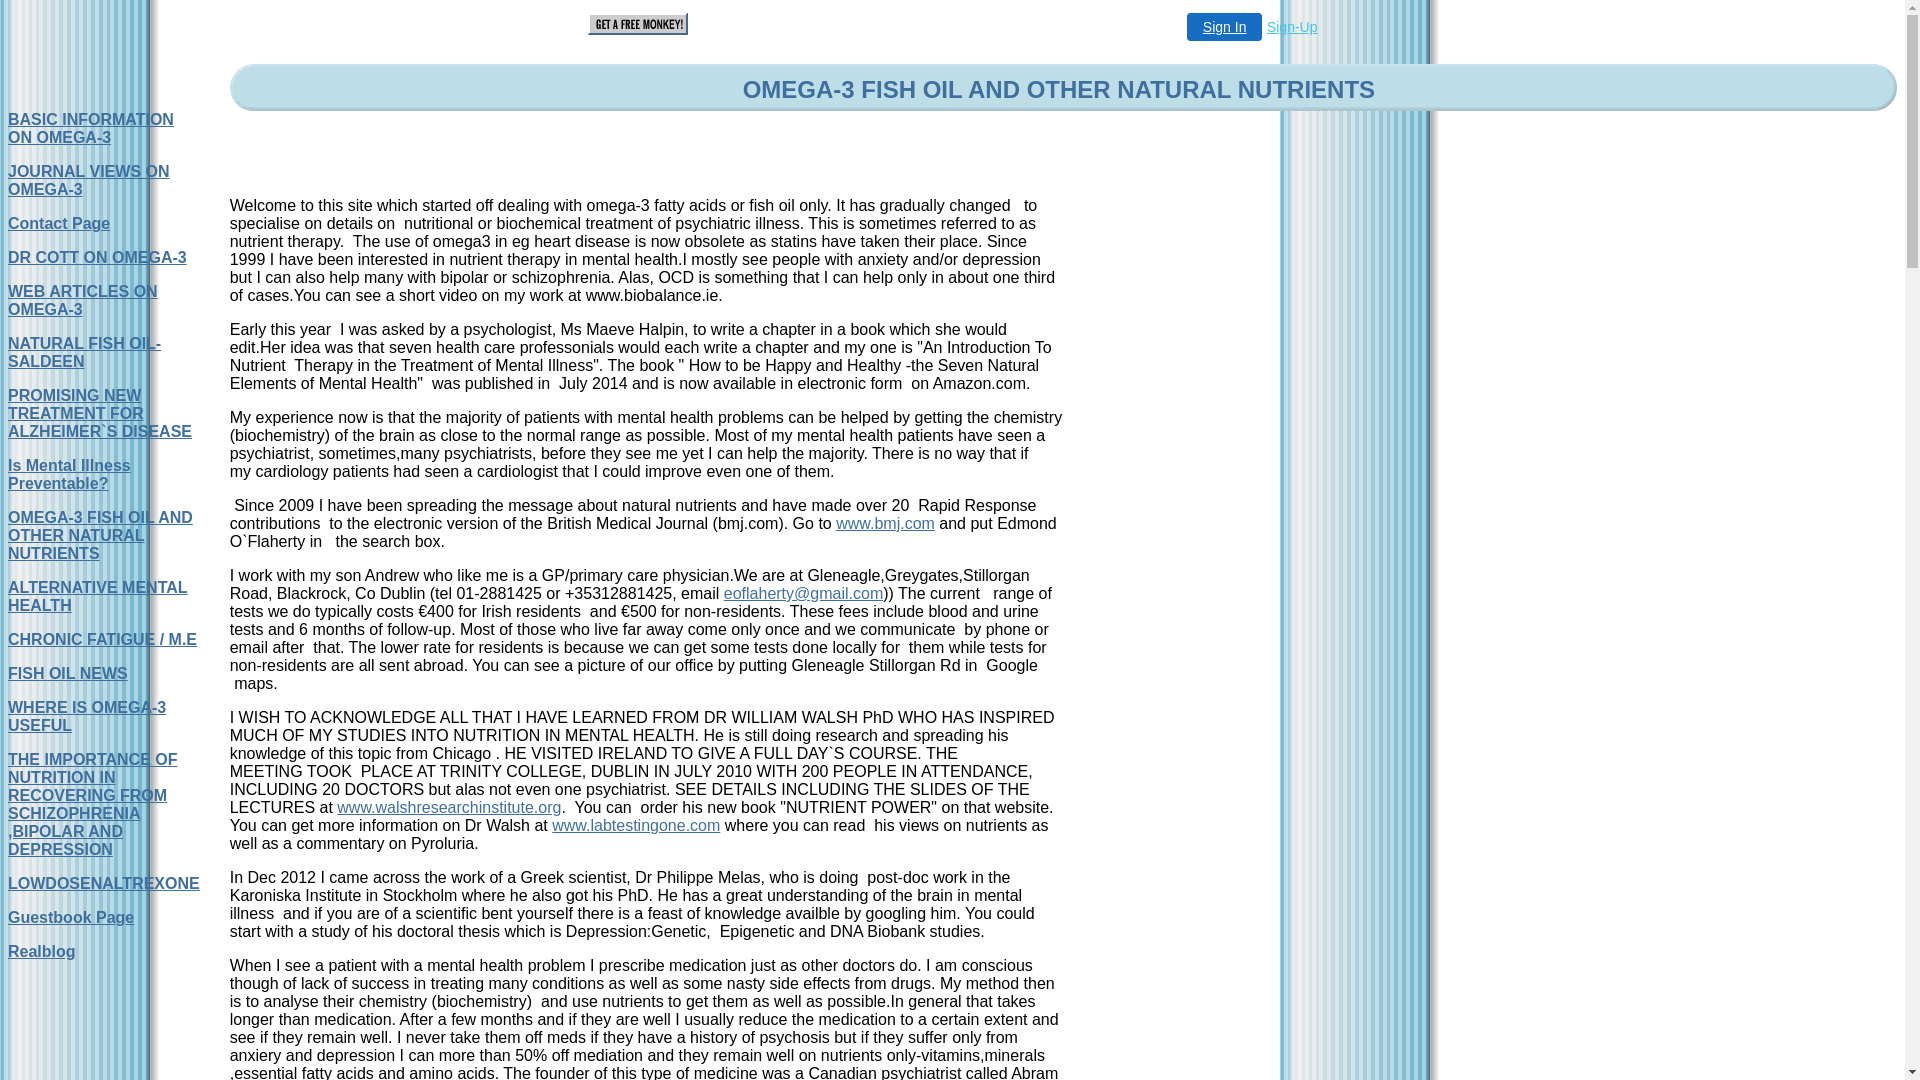 Image resolution: width=1920 pixels, height=1080 pixels. I want to click on FISH OIL NEWS, so click(68, 674).